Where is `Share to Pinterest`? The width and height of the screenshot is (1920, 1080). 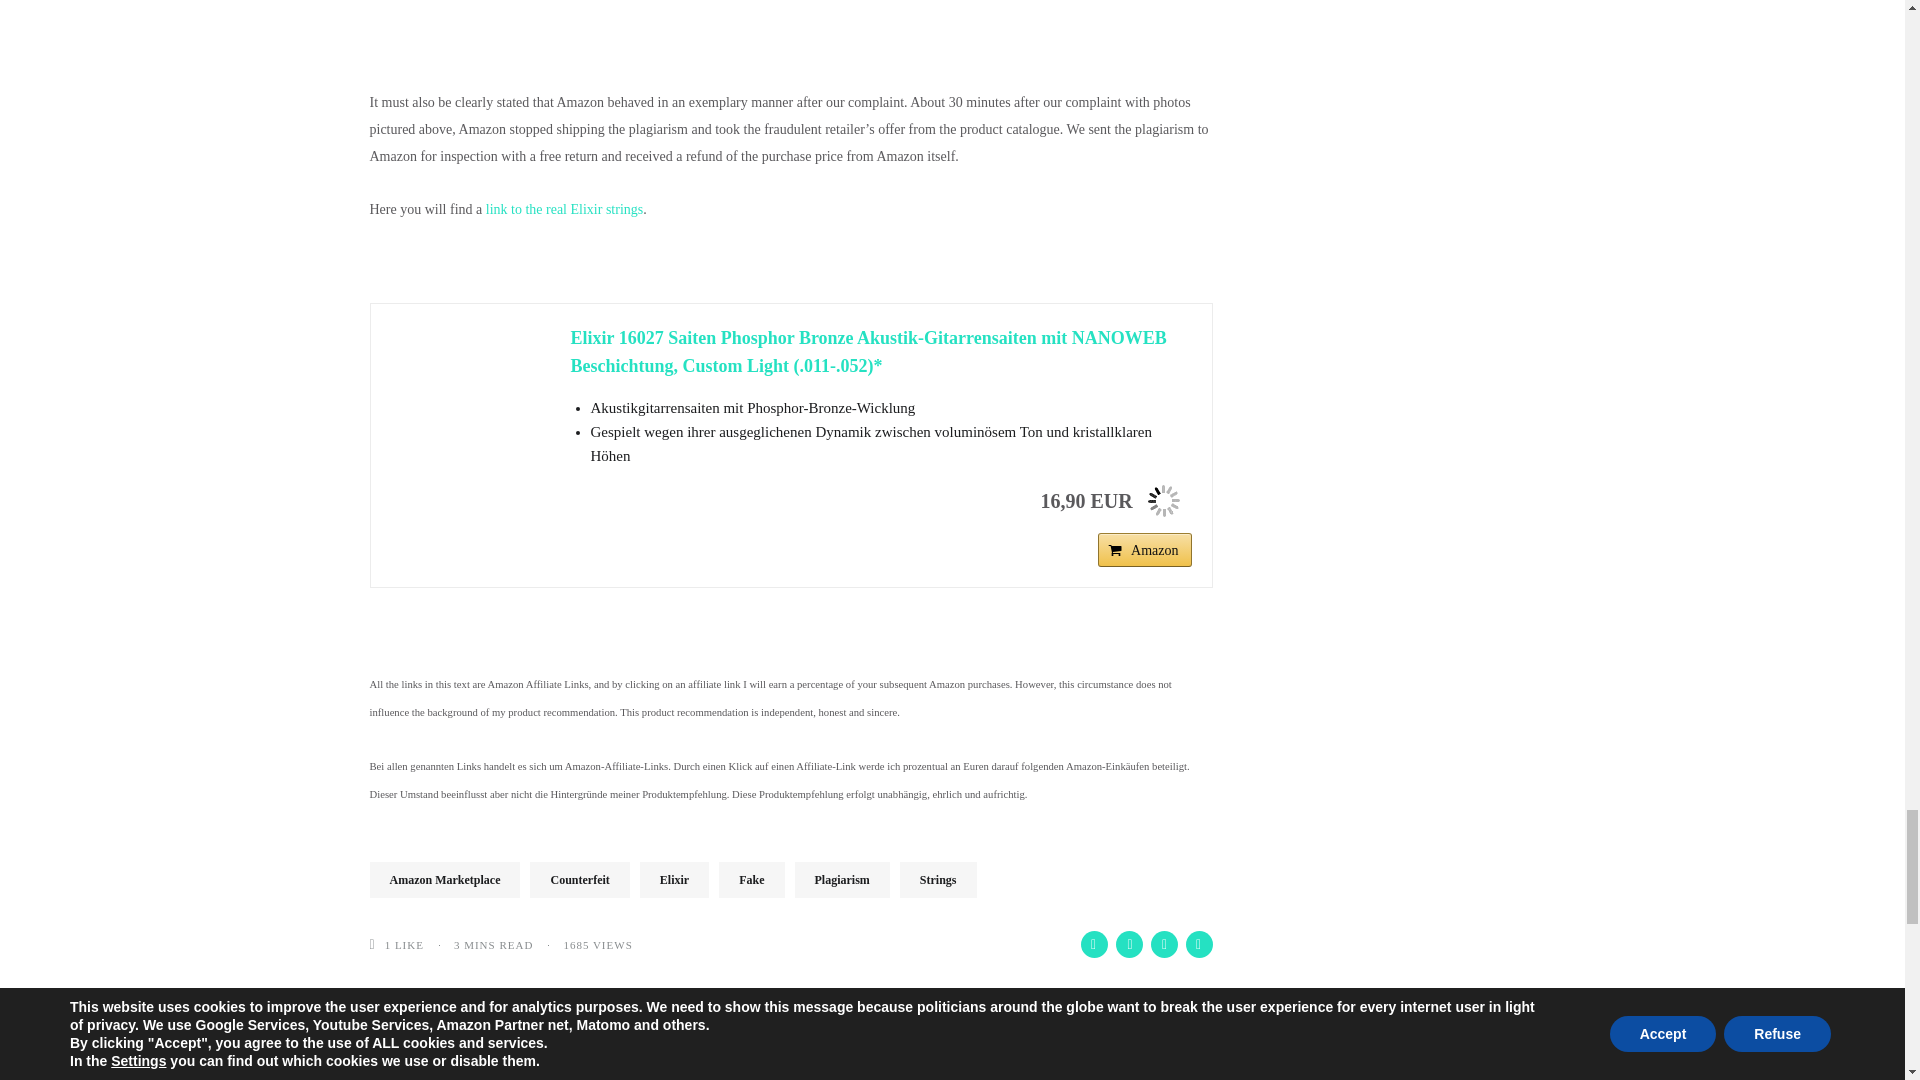
Share to Pinterest is located at coordinates (1163, 944).